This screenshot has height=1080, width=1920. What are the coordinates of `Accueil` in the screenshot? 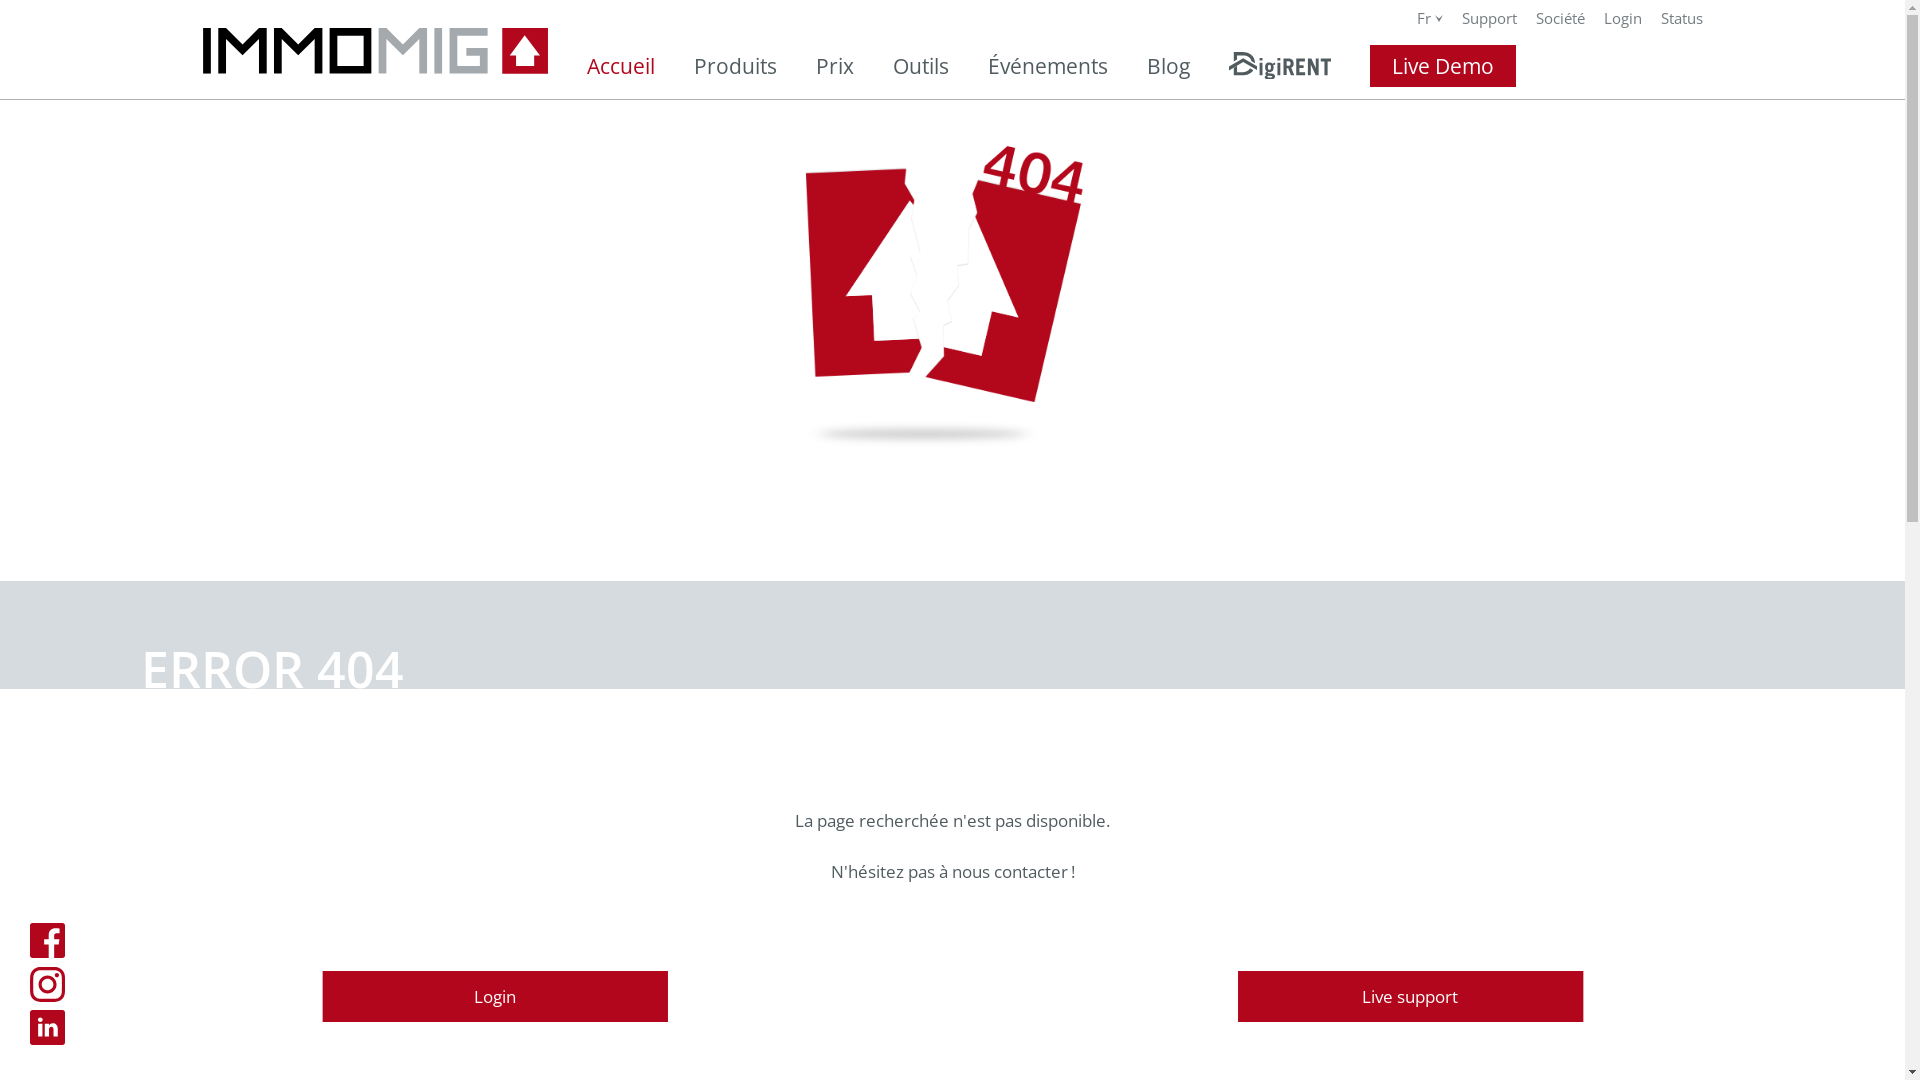 It's located at (620, 66).